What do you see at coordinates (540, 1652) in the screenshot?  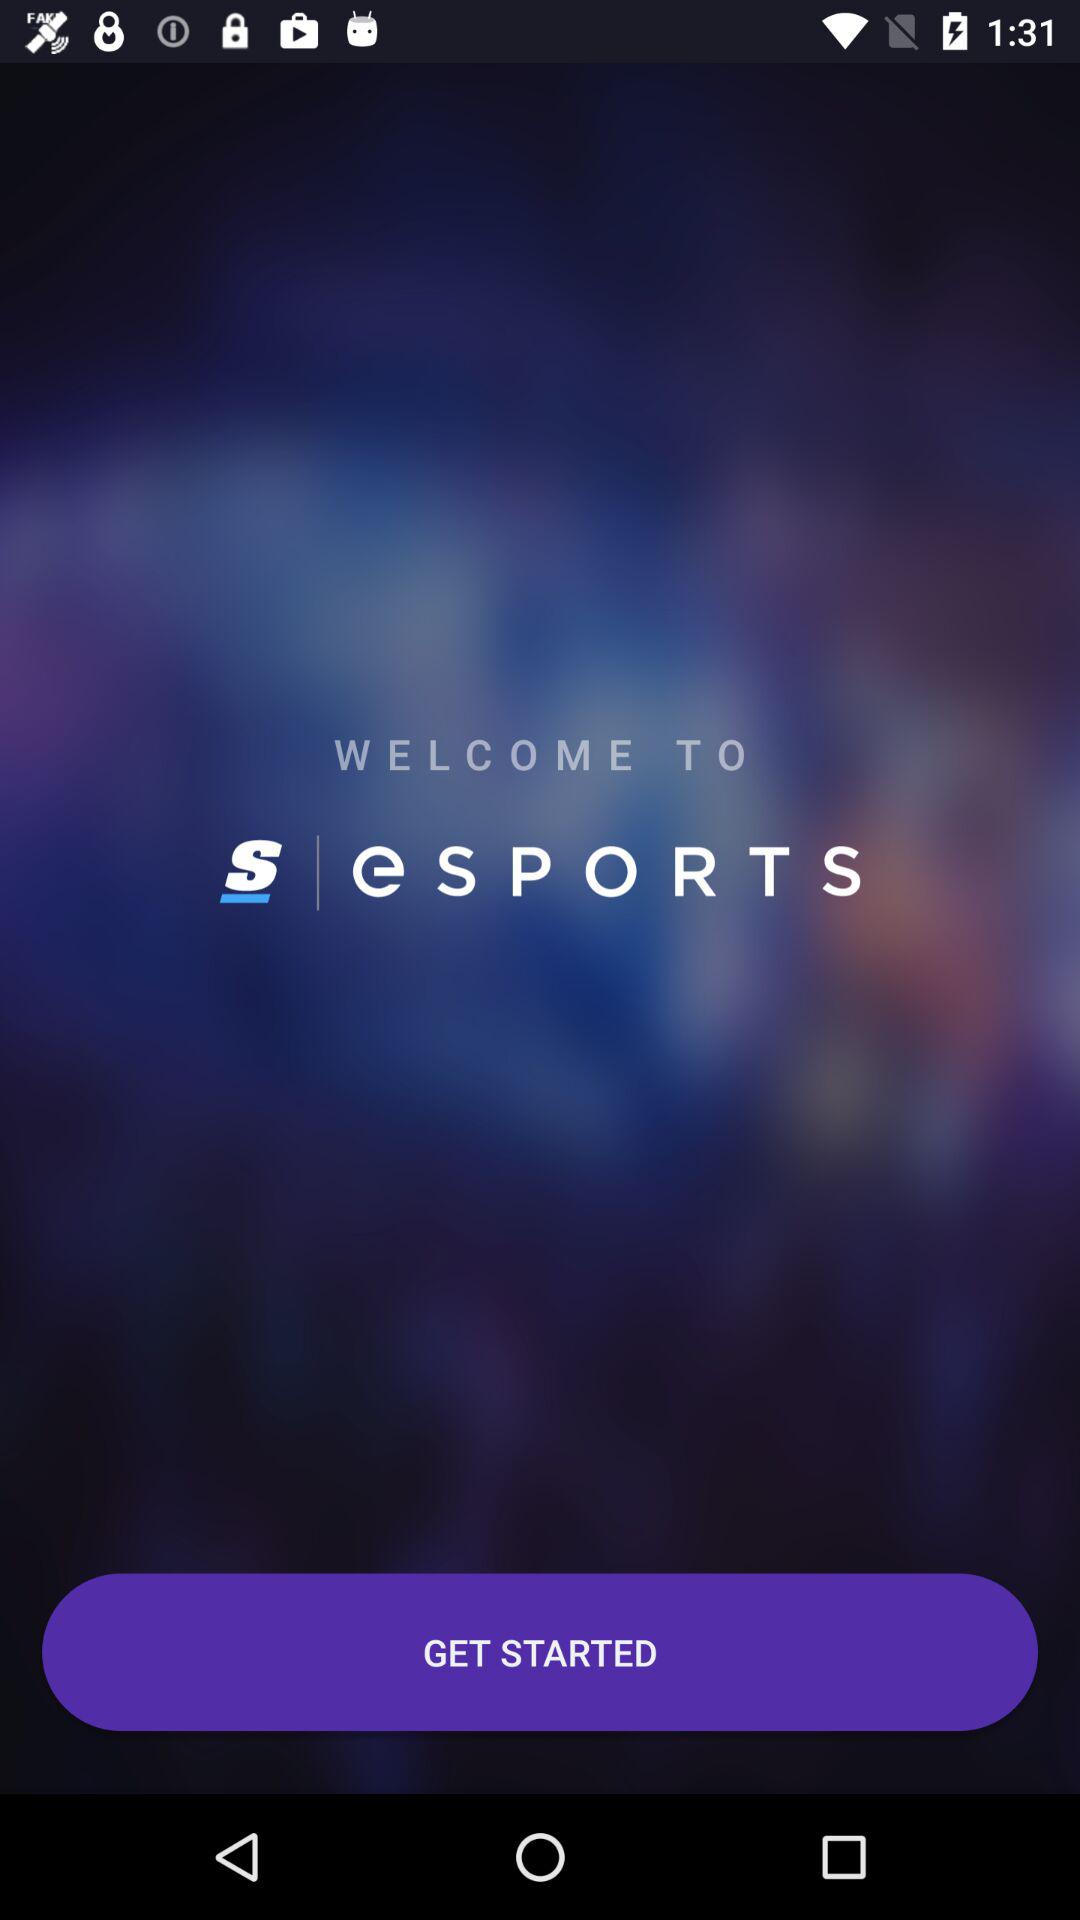 I see `flip to get started icon` at bounding box center [540, 1652].